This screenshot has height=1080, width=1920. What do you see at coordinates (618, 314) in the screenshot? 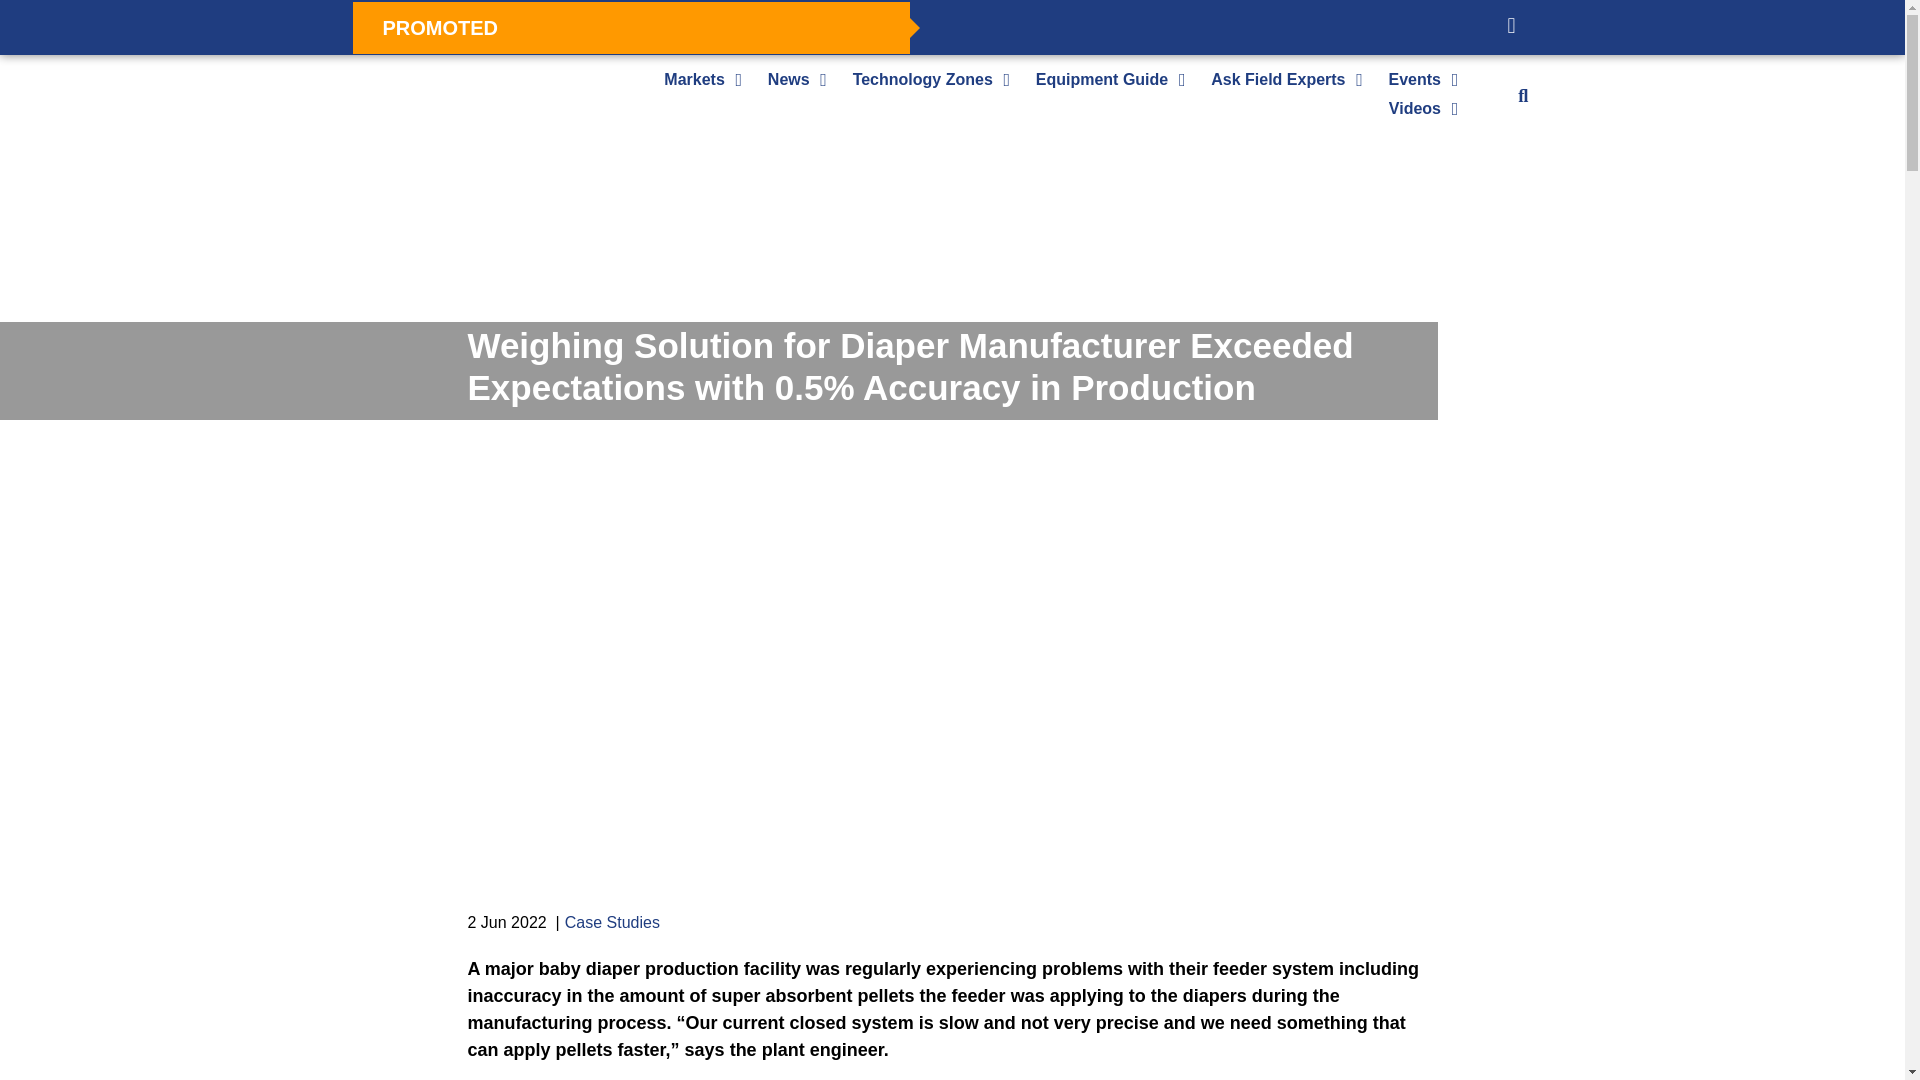
I see `Tailor Made Process Technology, Since 1990` at bounding box center [618, 314].